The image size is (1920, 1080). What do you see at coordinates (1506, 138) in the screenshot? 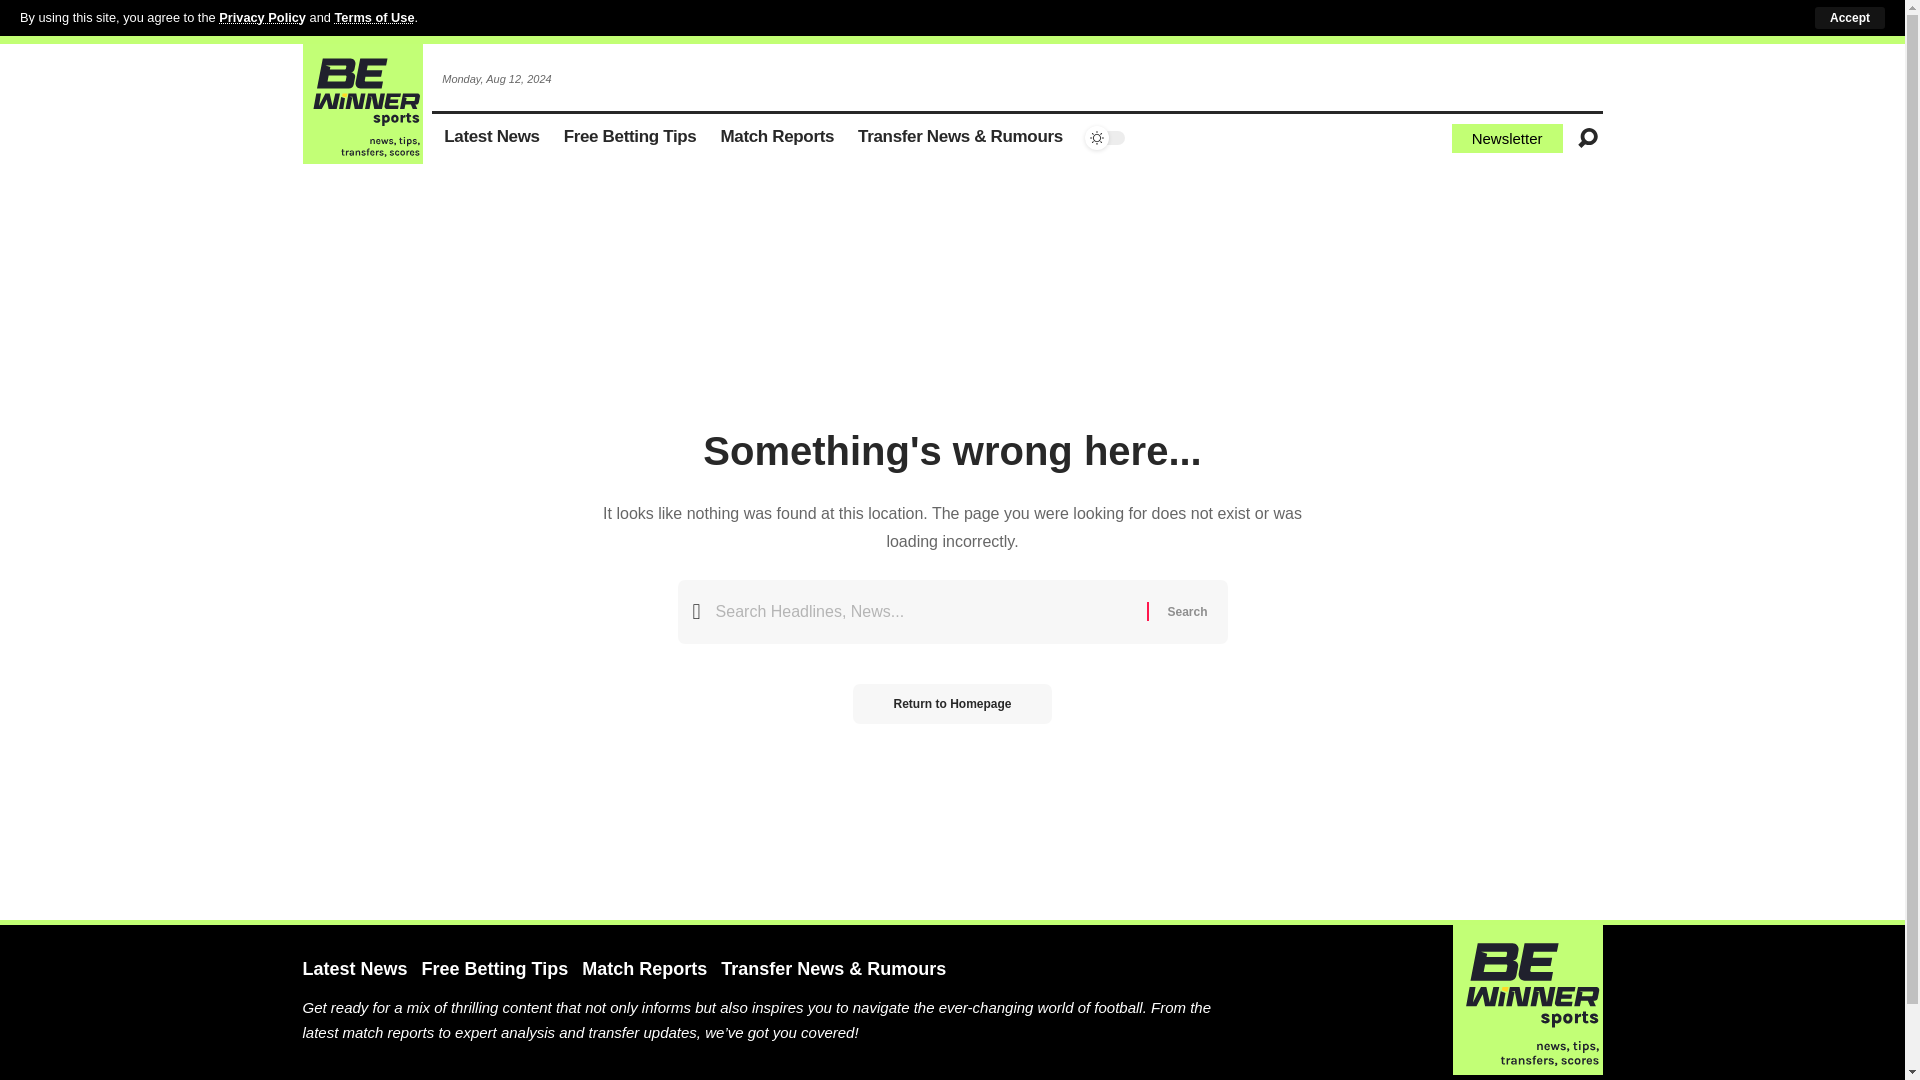
I see `Newsletter` at bounding box center [1506, 138].